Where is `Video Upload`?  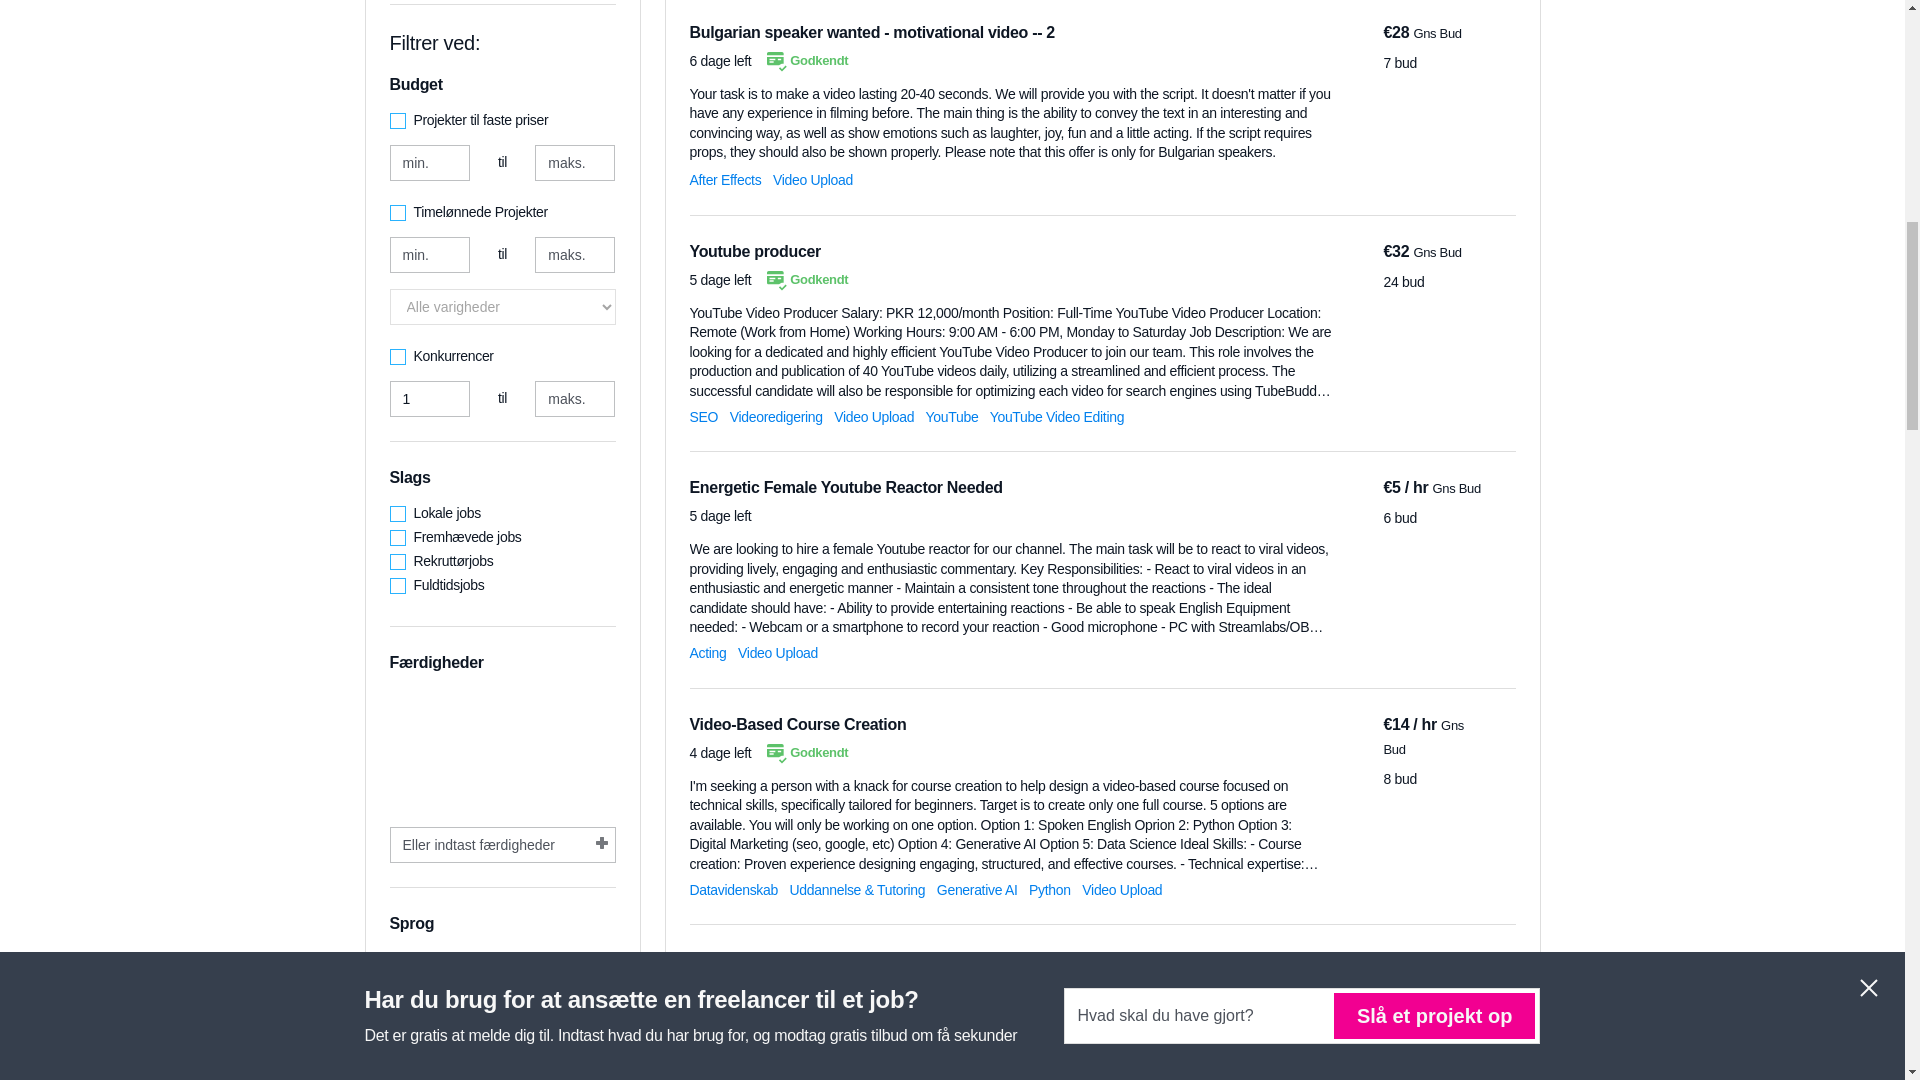 Video Upload is located at coordinates (873, 416).